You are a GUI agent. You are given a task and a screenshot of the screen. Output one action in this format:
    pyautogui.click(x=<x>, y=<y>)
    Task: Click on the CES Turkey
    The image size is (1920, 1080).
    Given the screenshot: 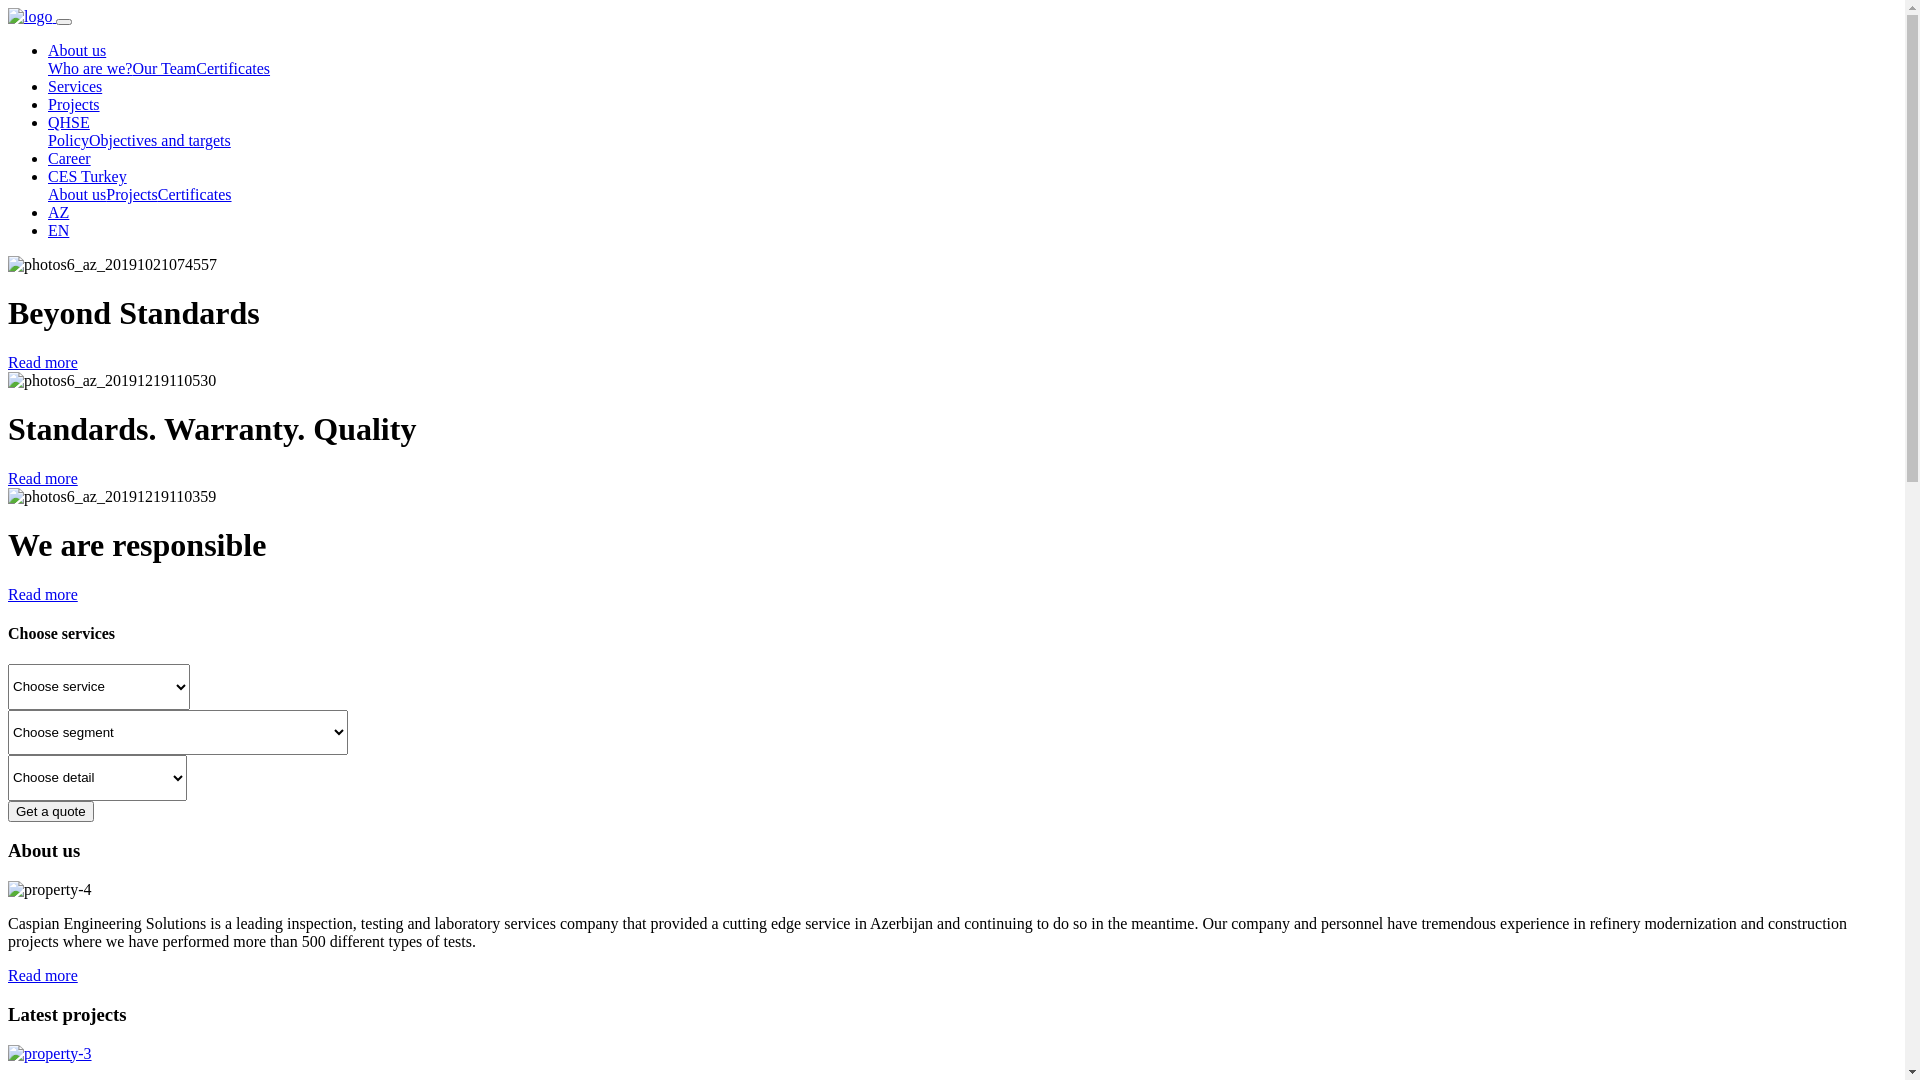 What is the action you would take?
    pyautogui.click(x=88, y=176)
    